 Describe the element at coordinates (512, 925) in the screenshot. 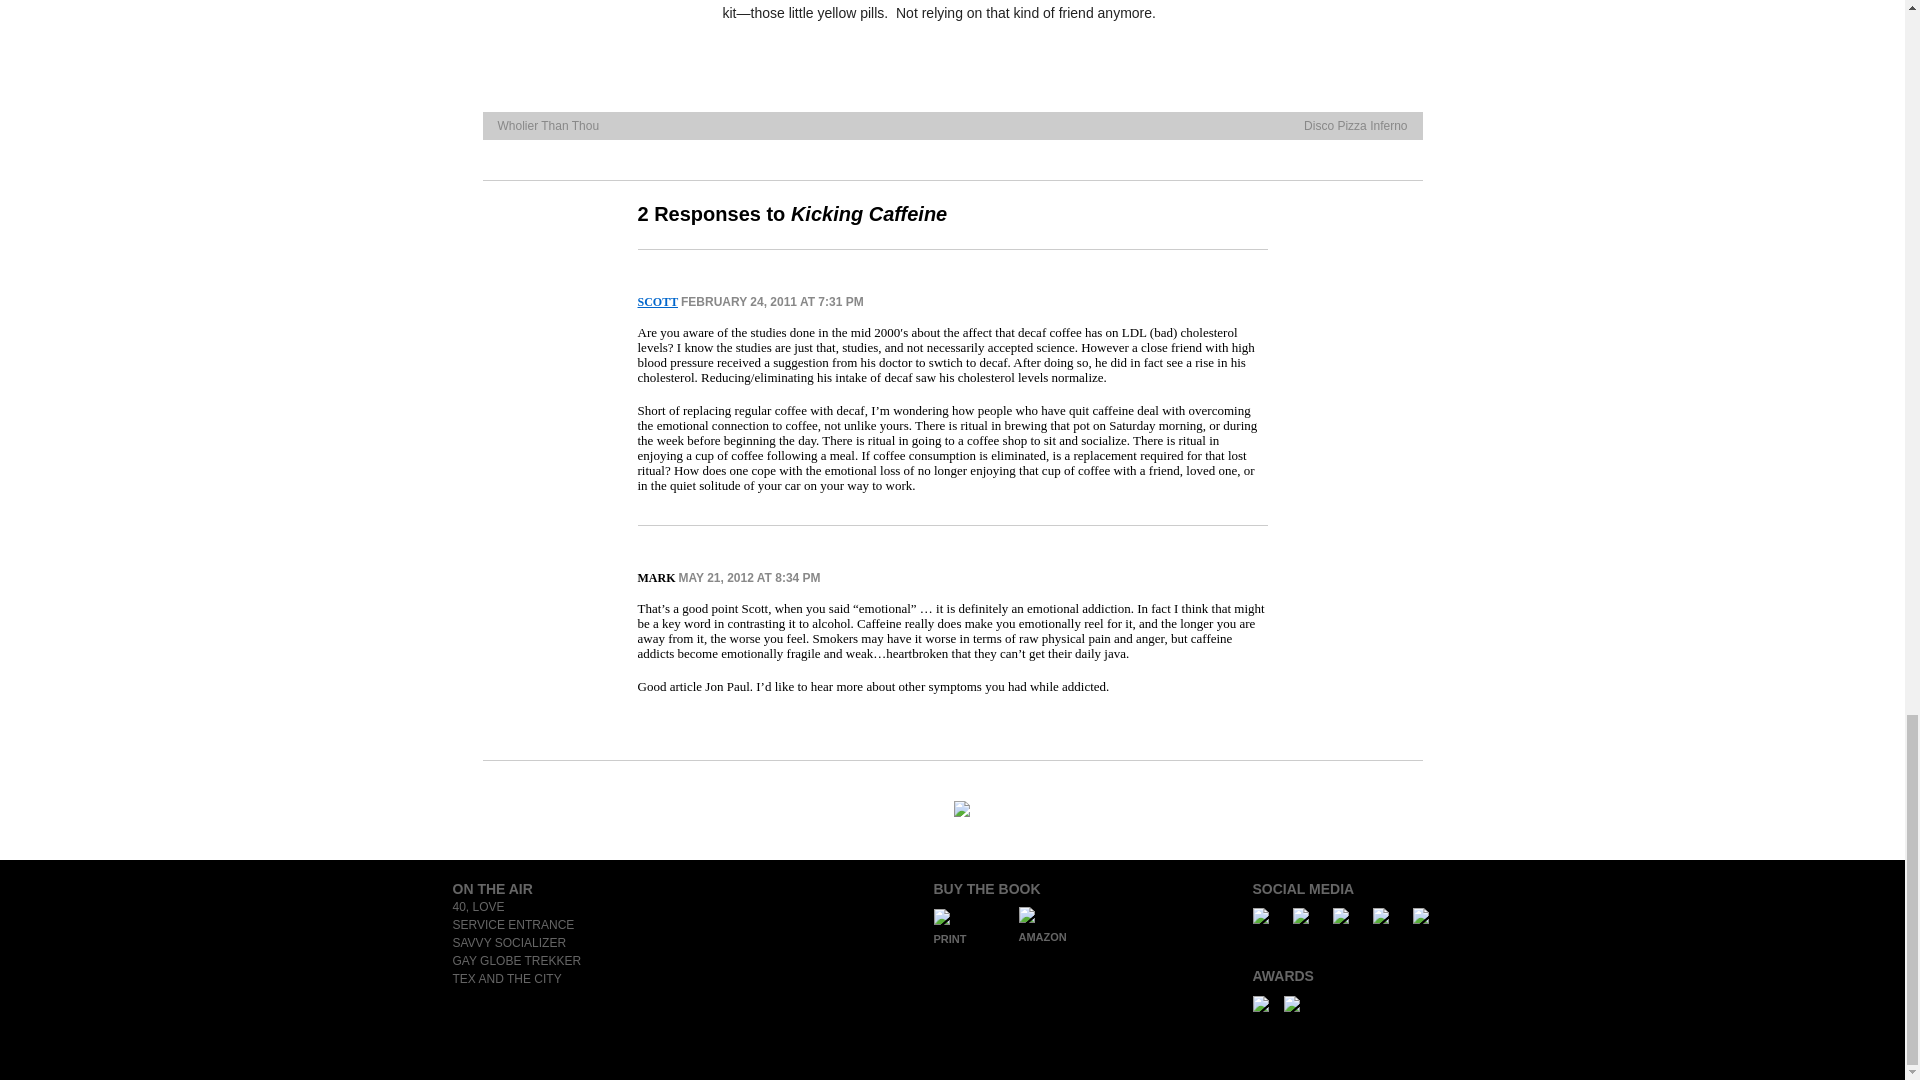

I see `SERVICE ENTRANCE` at that location.